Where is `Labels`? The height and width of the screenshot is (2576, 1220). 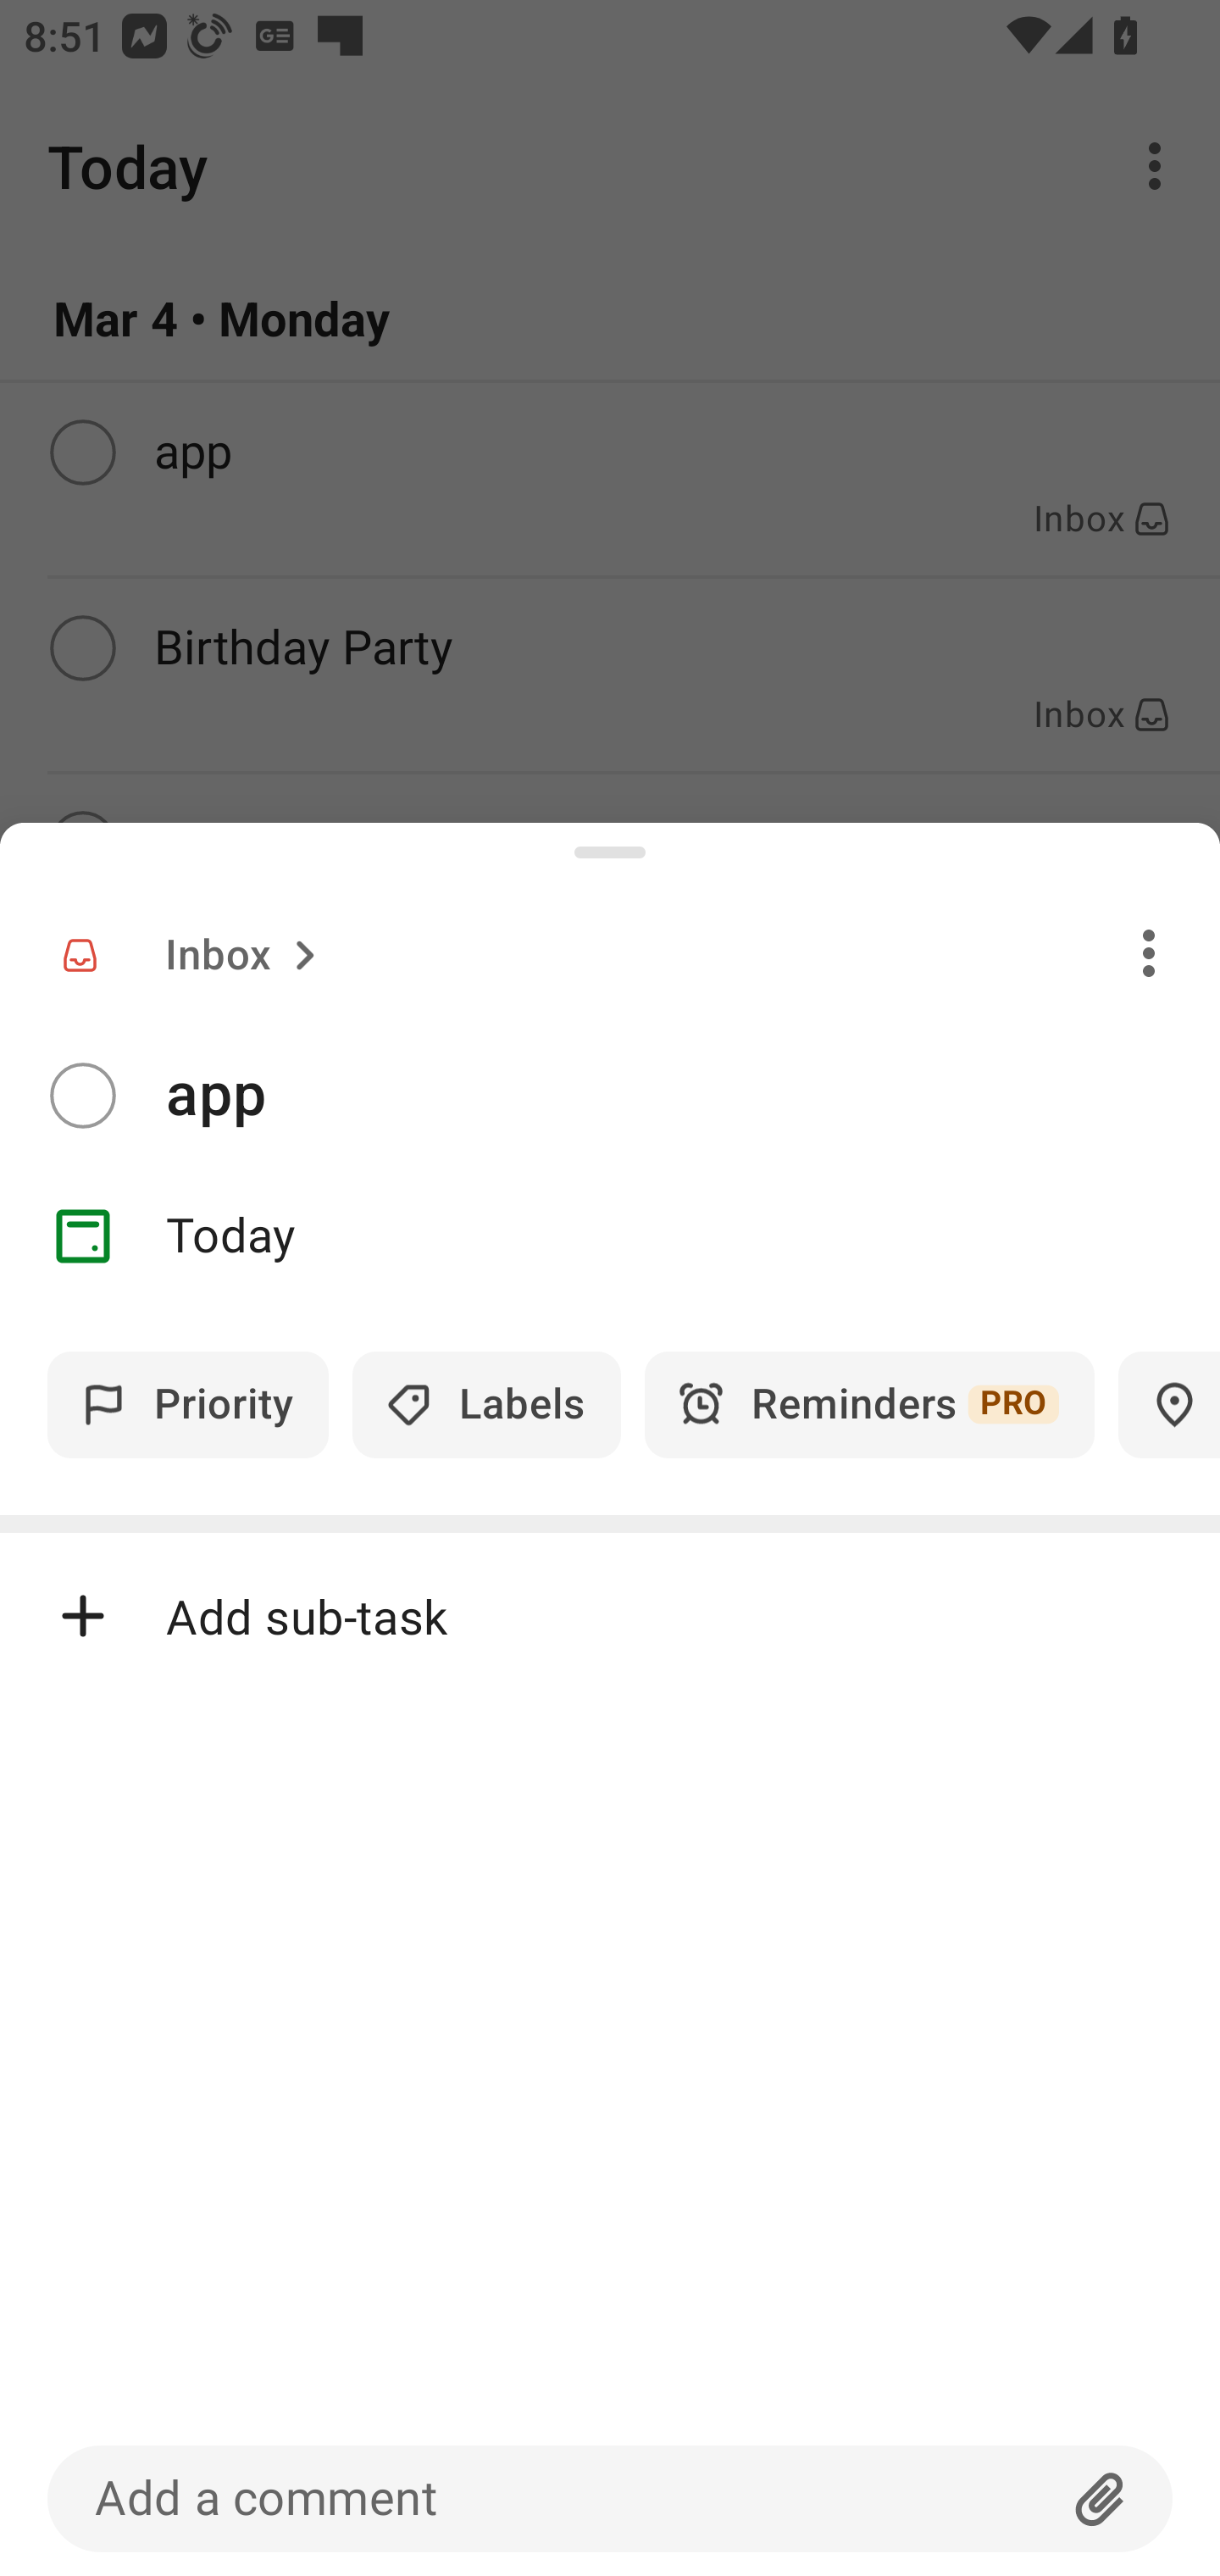 Labels is located at coordinates (486, 1405).